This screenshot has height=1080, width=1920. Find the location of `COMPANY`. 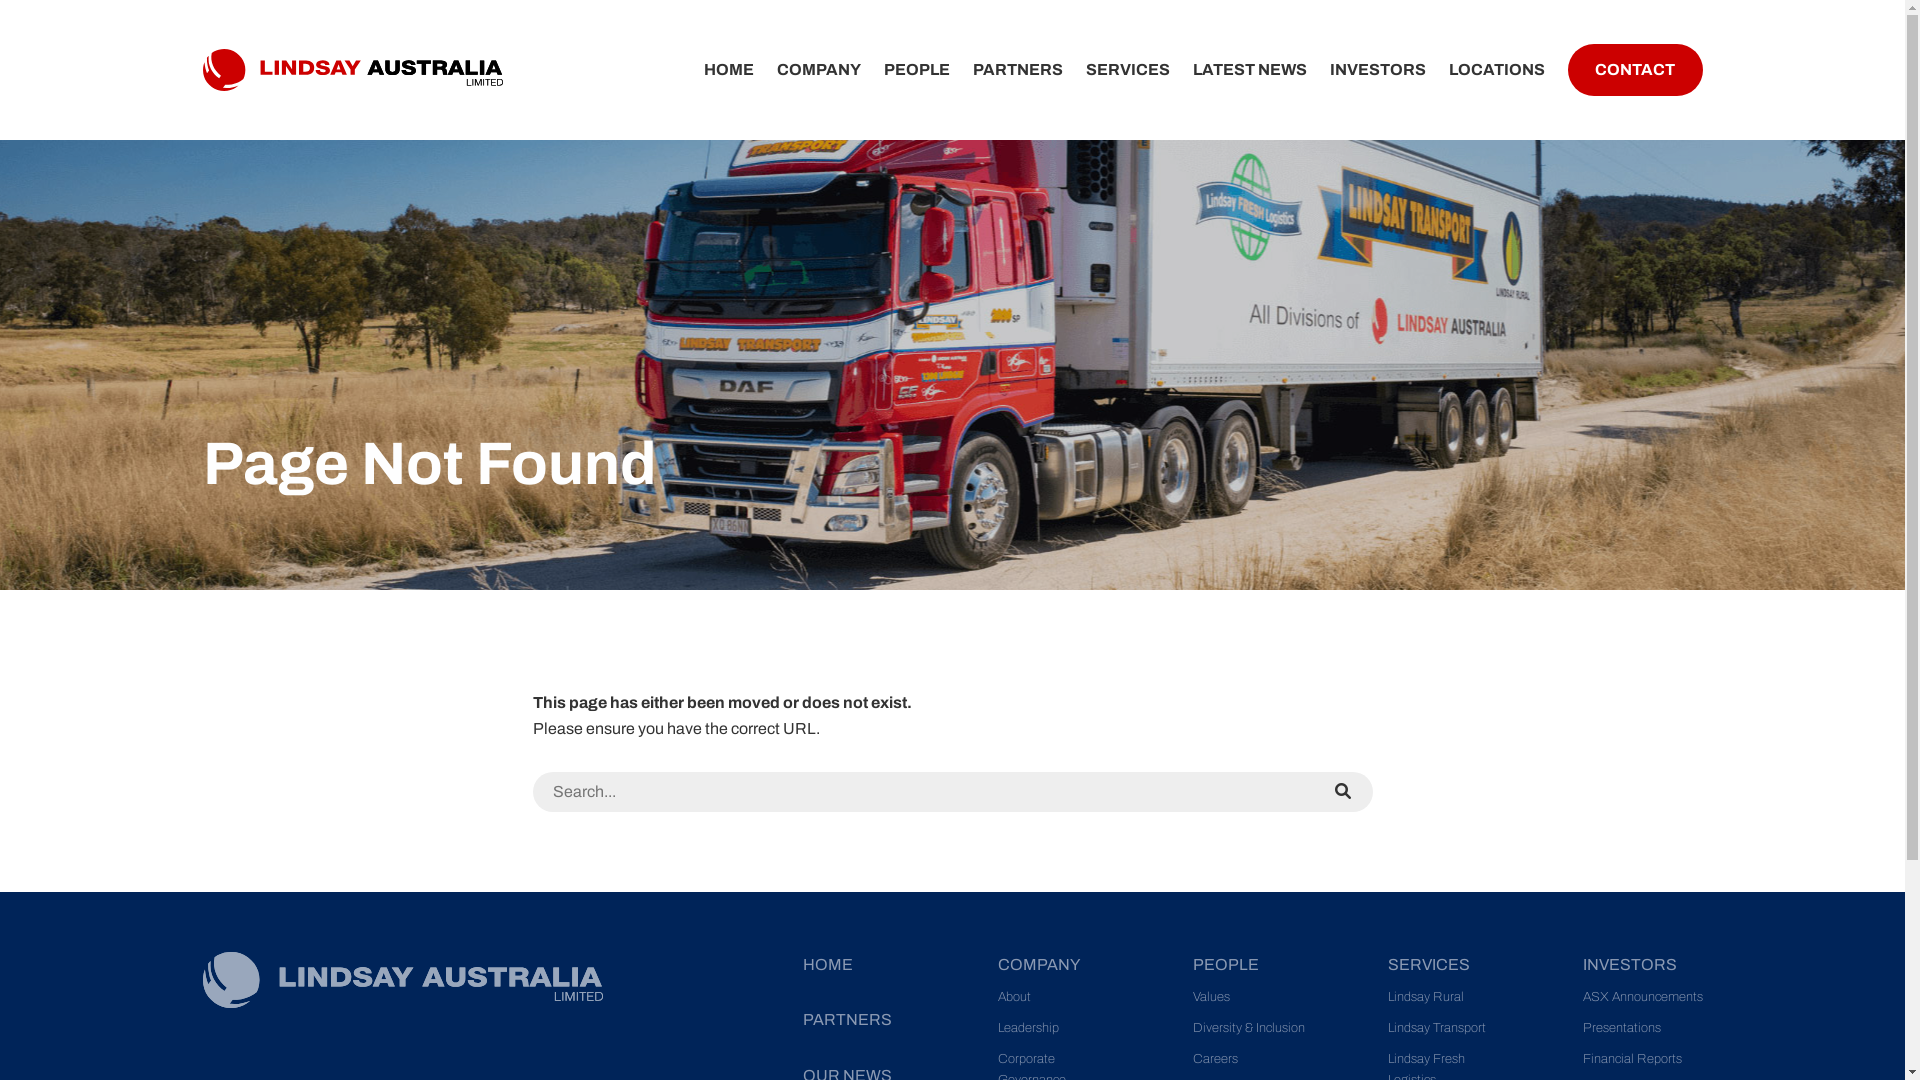

COMPANY is located at coordinates (1039, 964).